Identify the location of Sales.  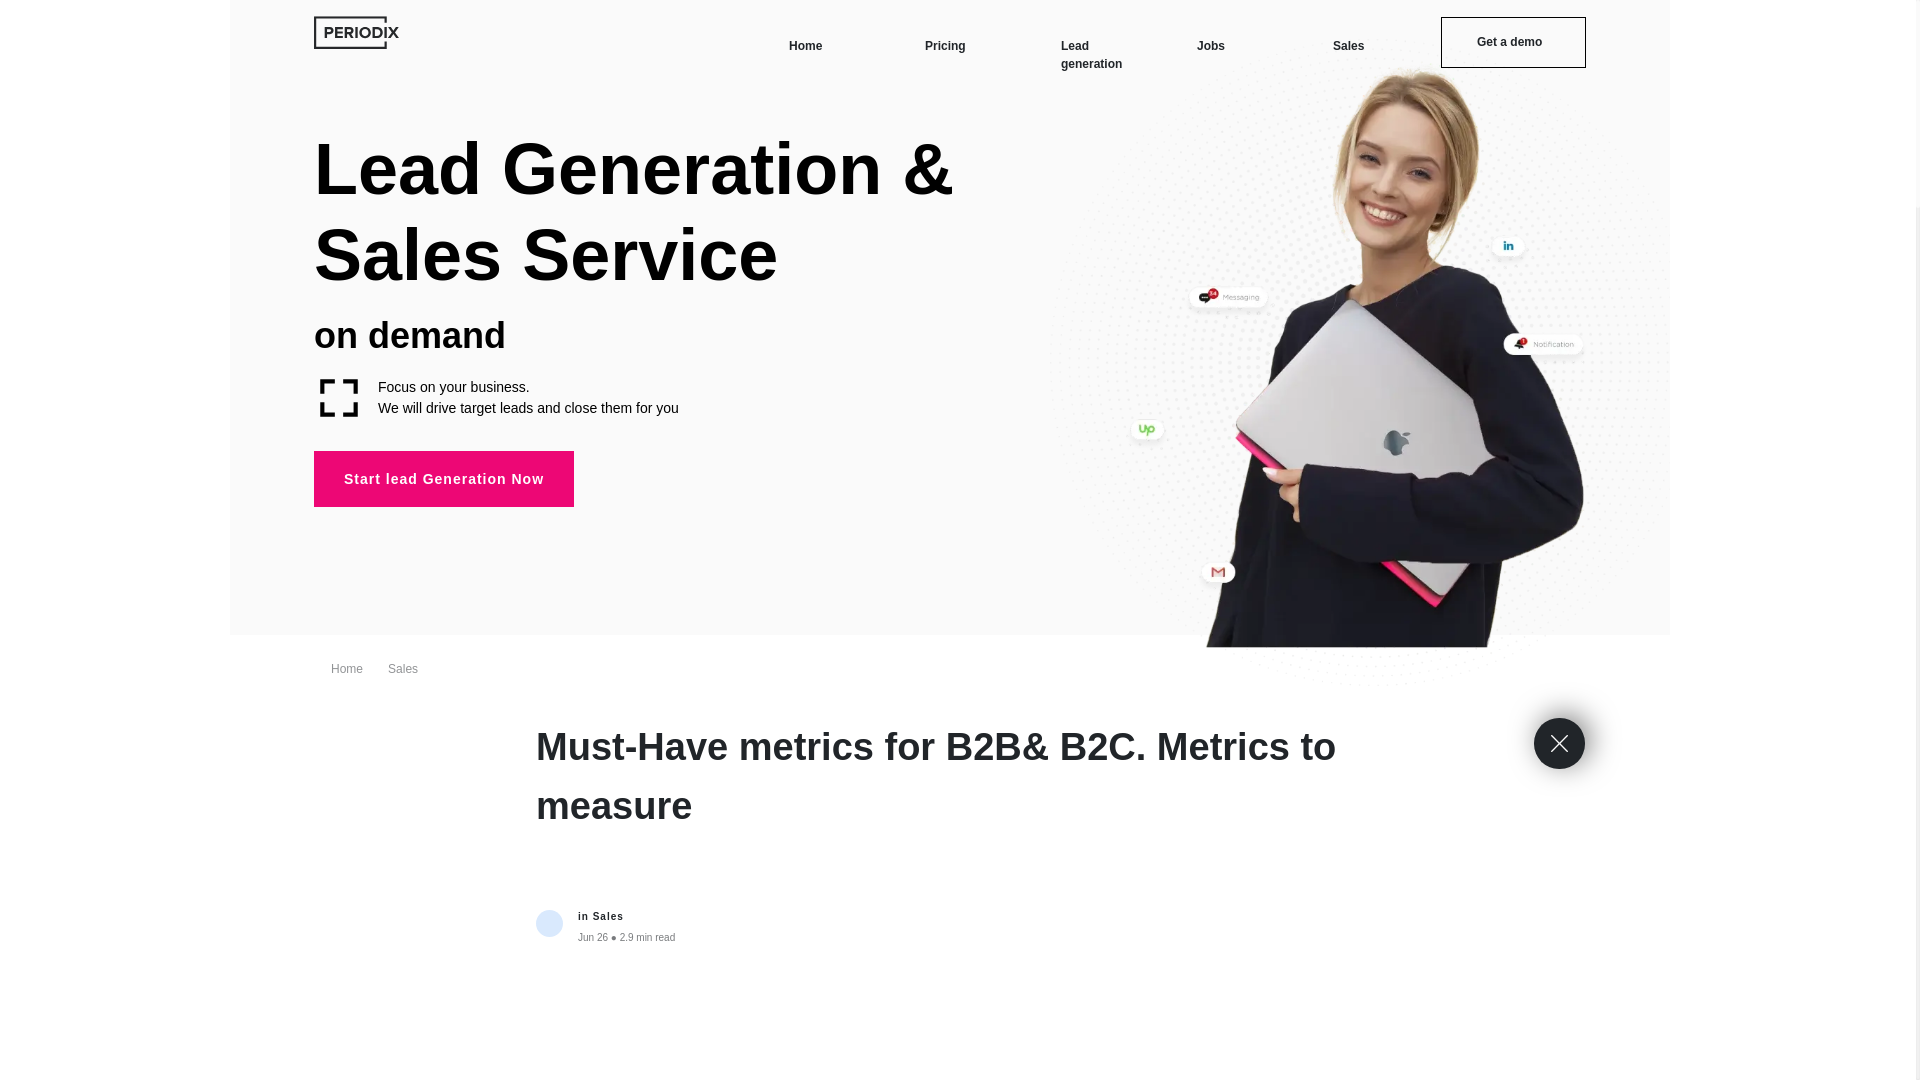
(608, 916).